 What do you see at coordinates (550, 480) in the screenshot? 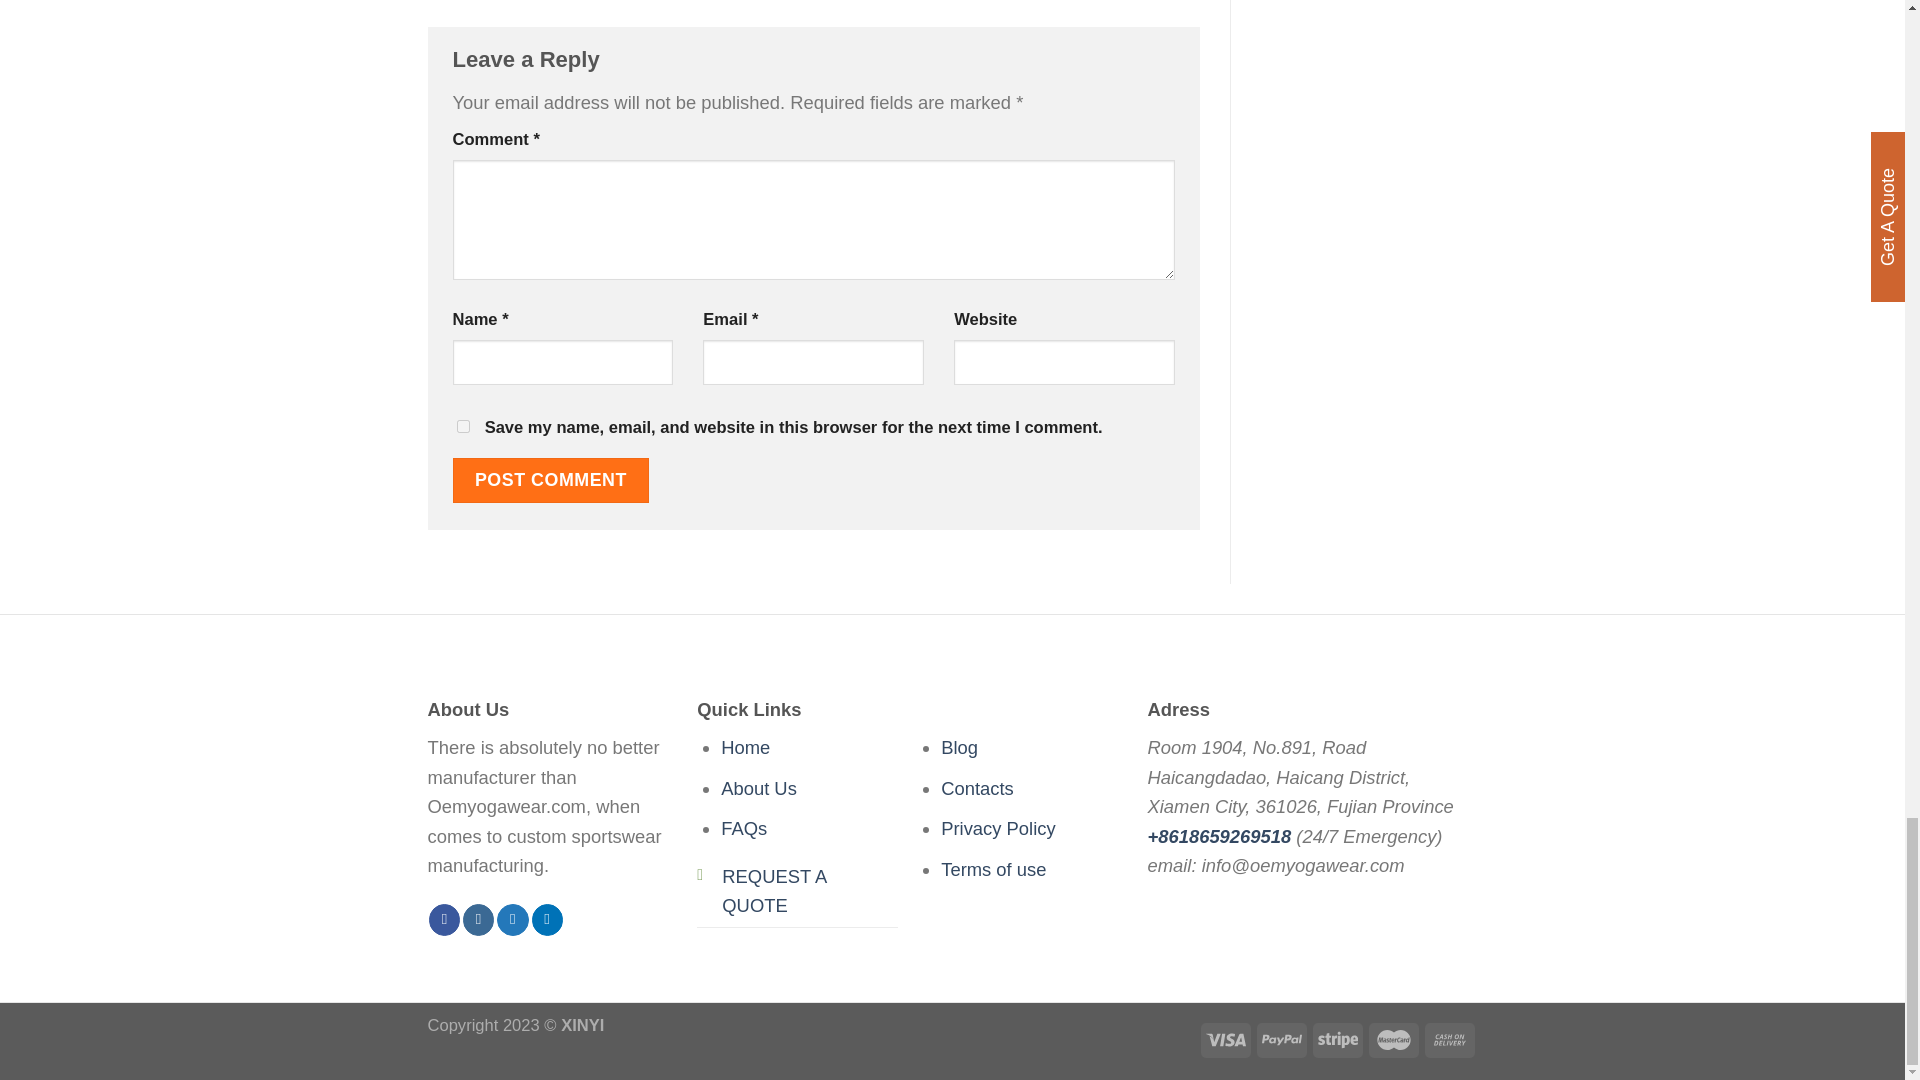
I see `Post Comment` at bounding box center [550, 480].